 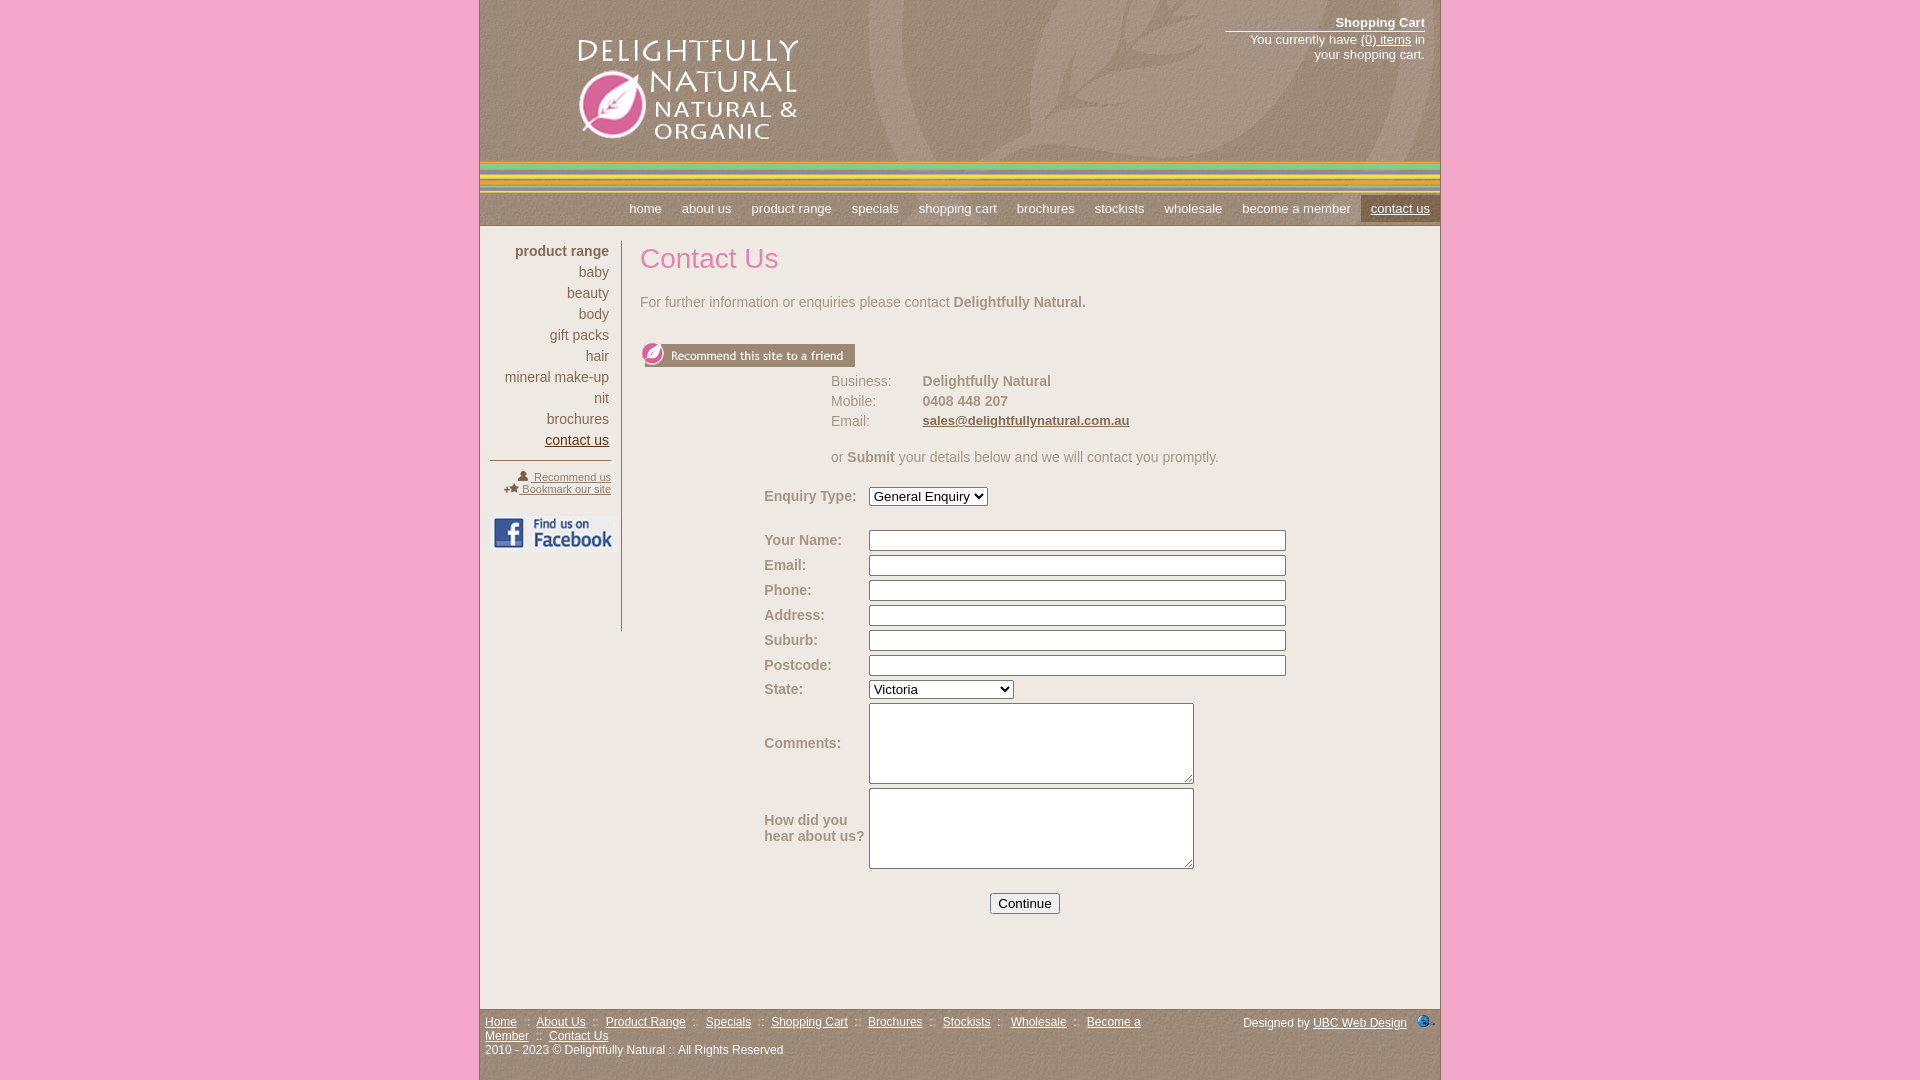 What do you see at coordinates (1386, 40) in the screenshot?
I see `(0) items` at bounding box center [1386, 40].